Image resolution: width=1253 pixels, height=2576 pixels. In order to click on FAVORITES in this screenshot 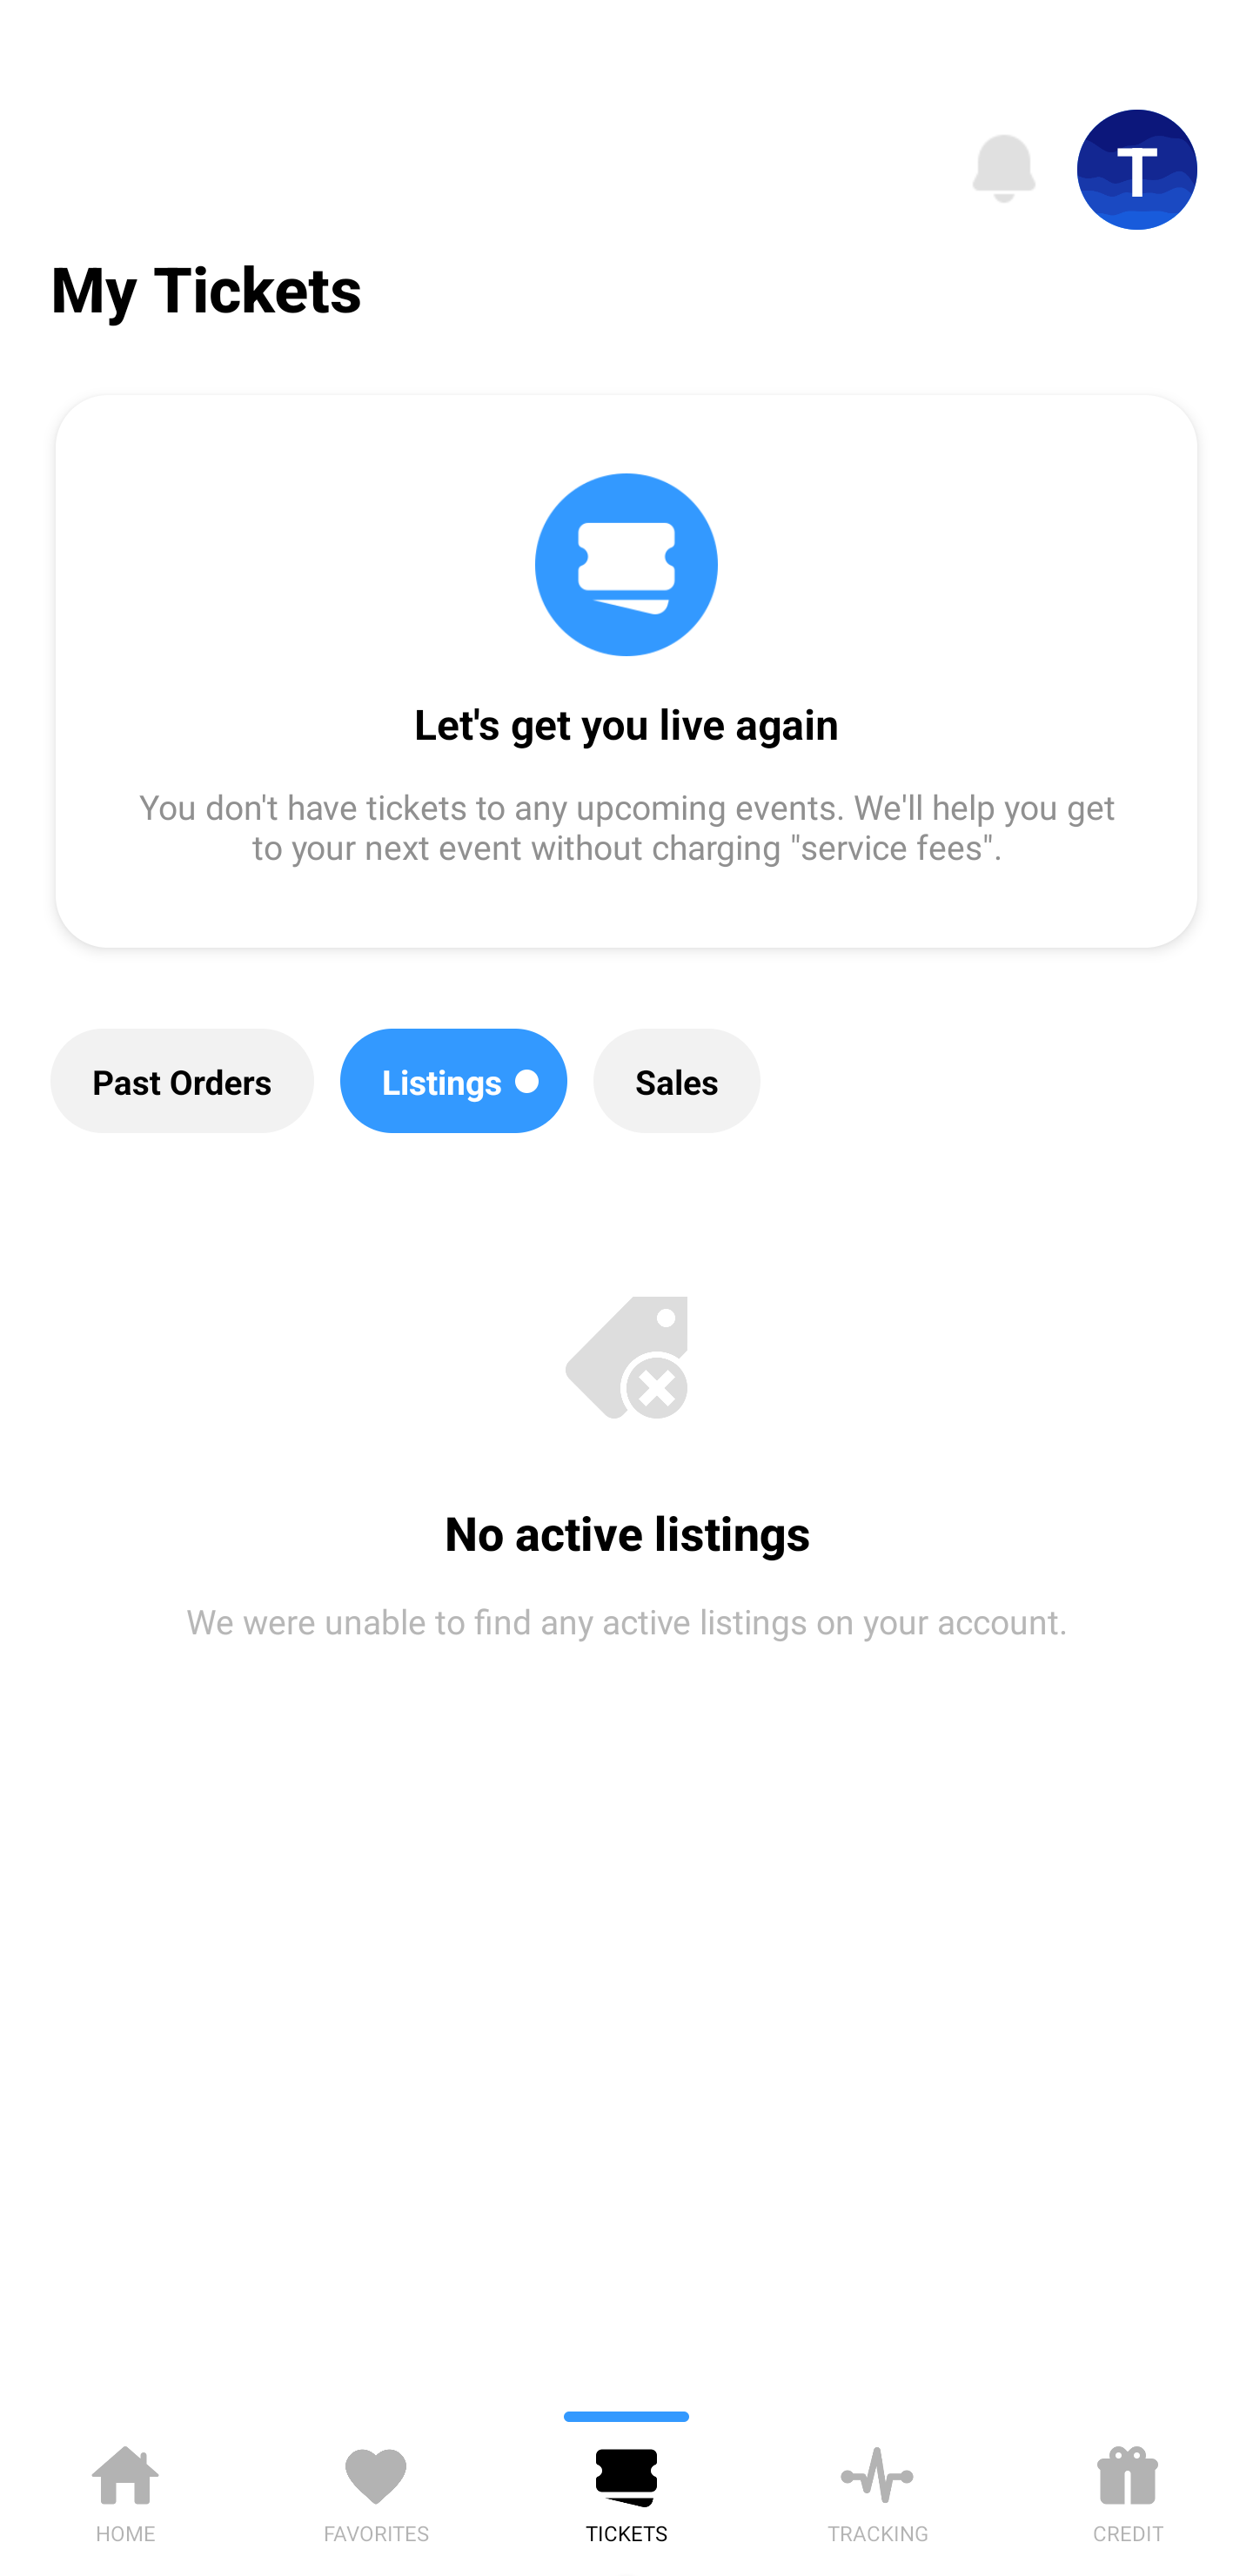, I will do `click(376, 2489)`.